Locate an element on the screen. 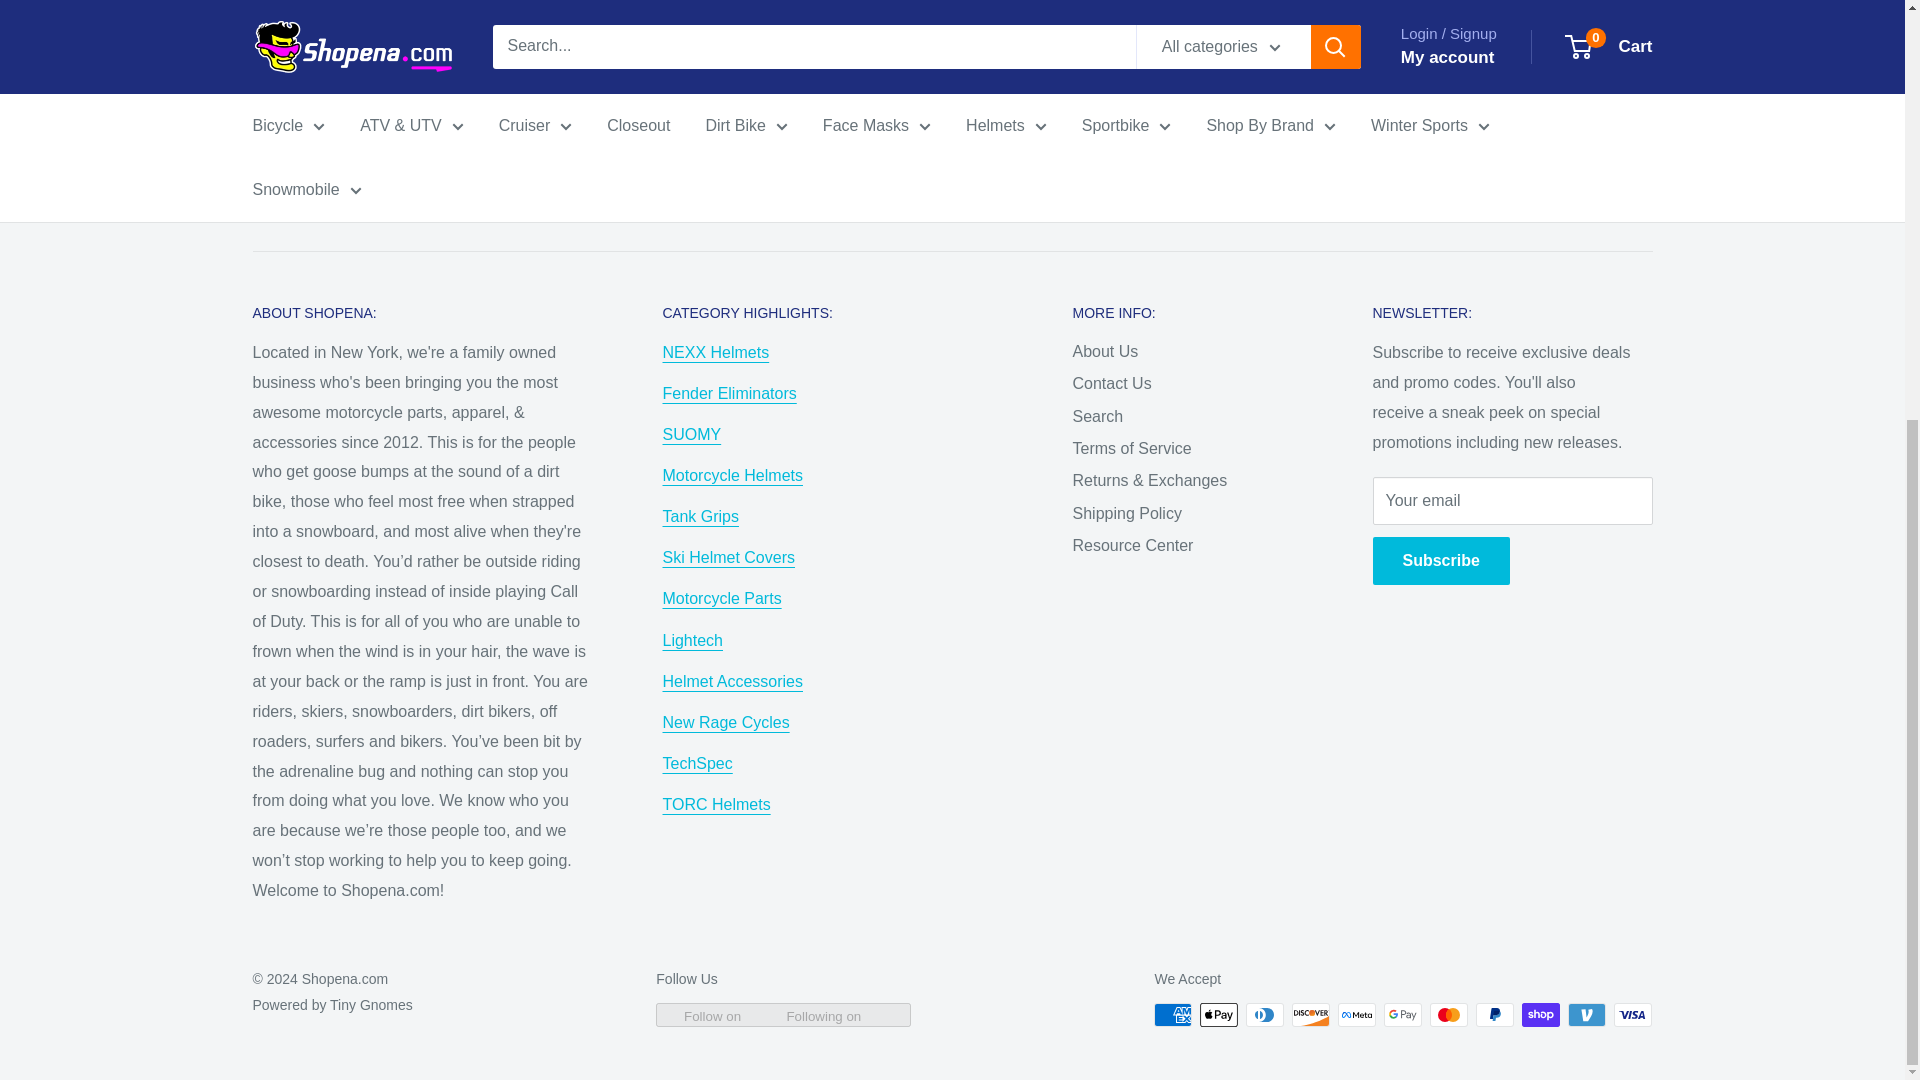 The height and width of the screenshot is (1080, 1920). Helmet Accessories is located at coordinates (732, 681).